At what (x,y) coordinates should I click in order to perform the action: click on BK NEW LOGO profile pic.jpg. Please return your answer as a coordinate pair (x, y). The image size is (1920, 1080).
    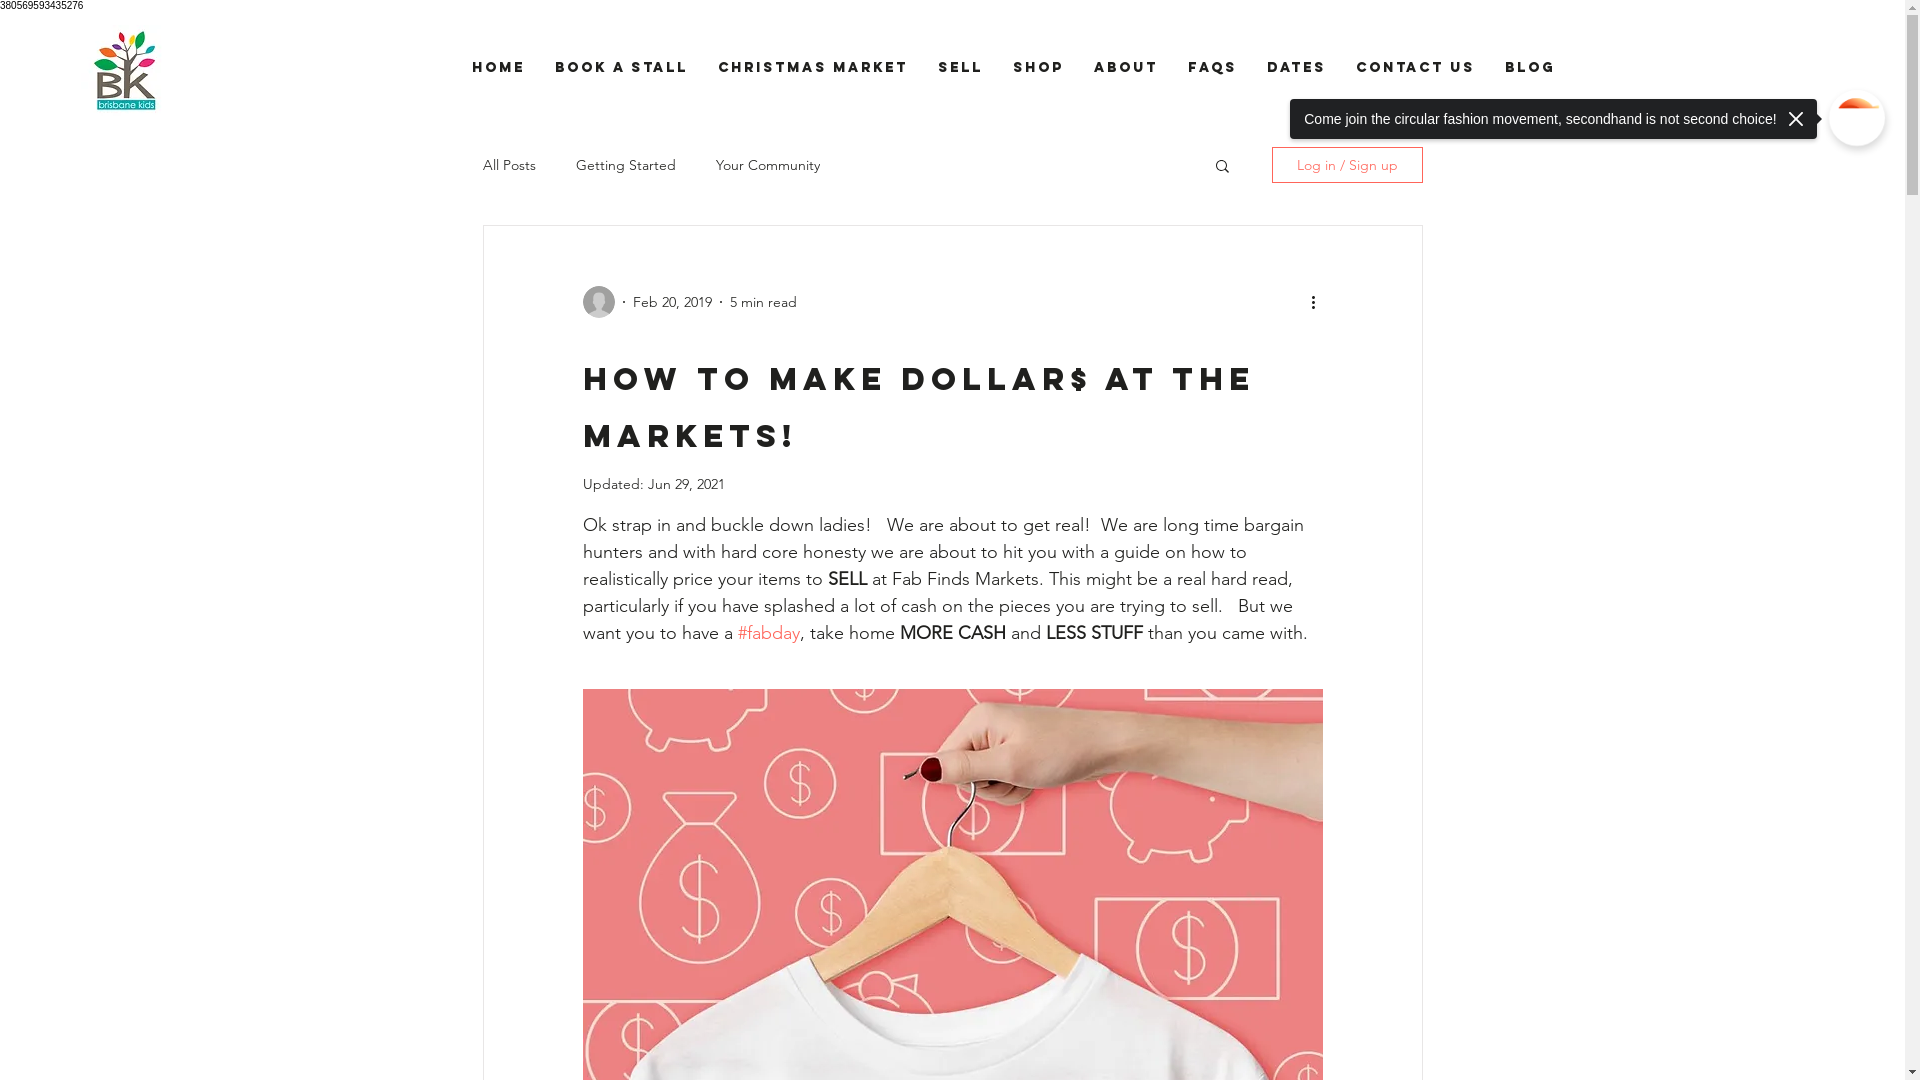
    Looking at the image, I should click on (126, 70).